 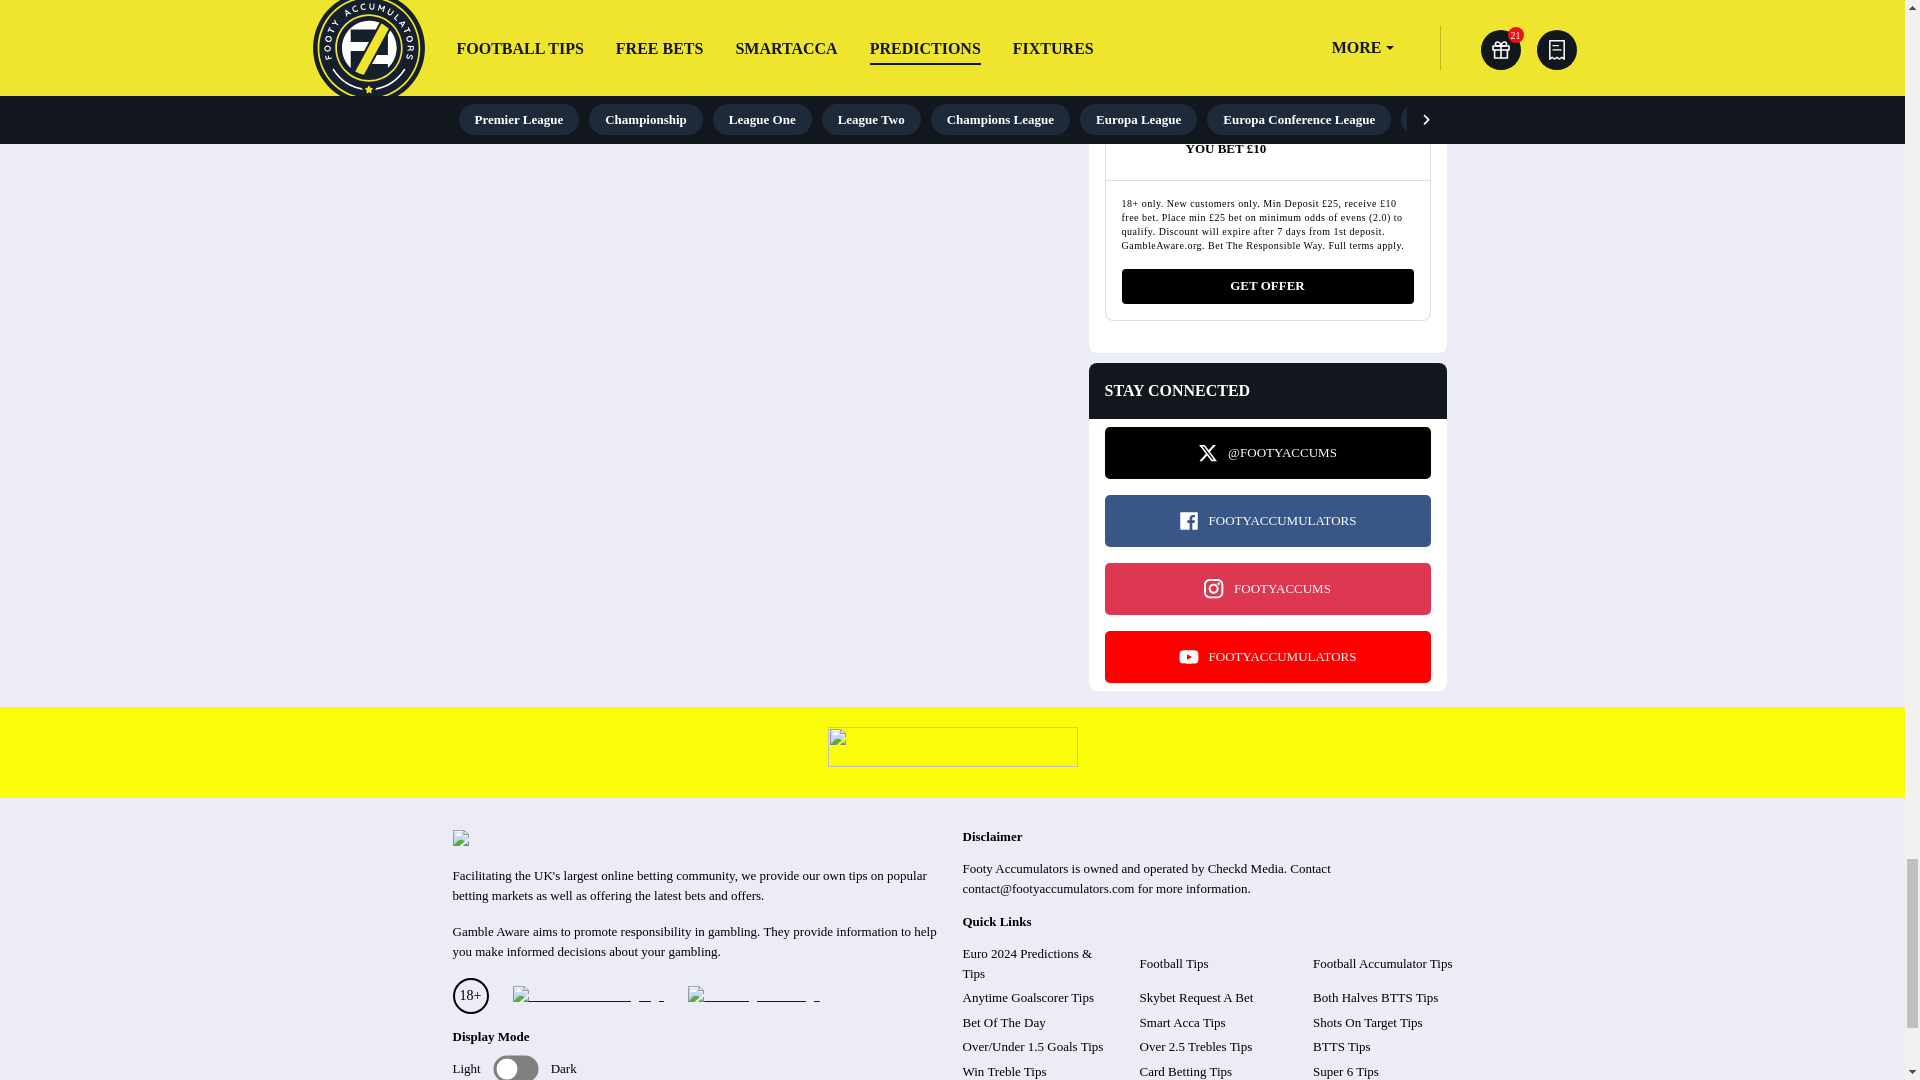 I want to click on Be gamble aware campaign, so click(x=587, y=996).